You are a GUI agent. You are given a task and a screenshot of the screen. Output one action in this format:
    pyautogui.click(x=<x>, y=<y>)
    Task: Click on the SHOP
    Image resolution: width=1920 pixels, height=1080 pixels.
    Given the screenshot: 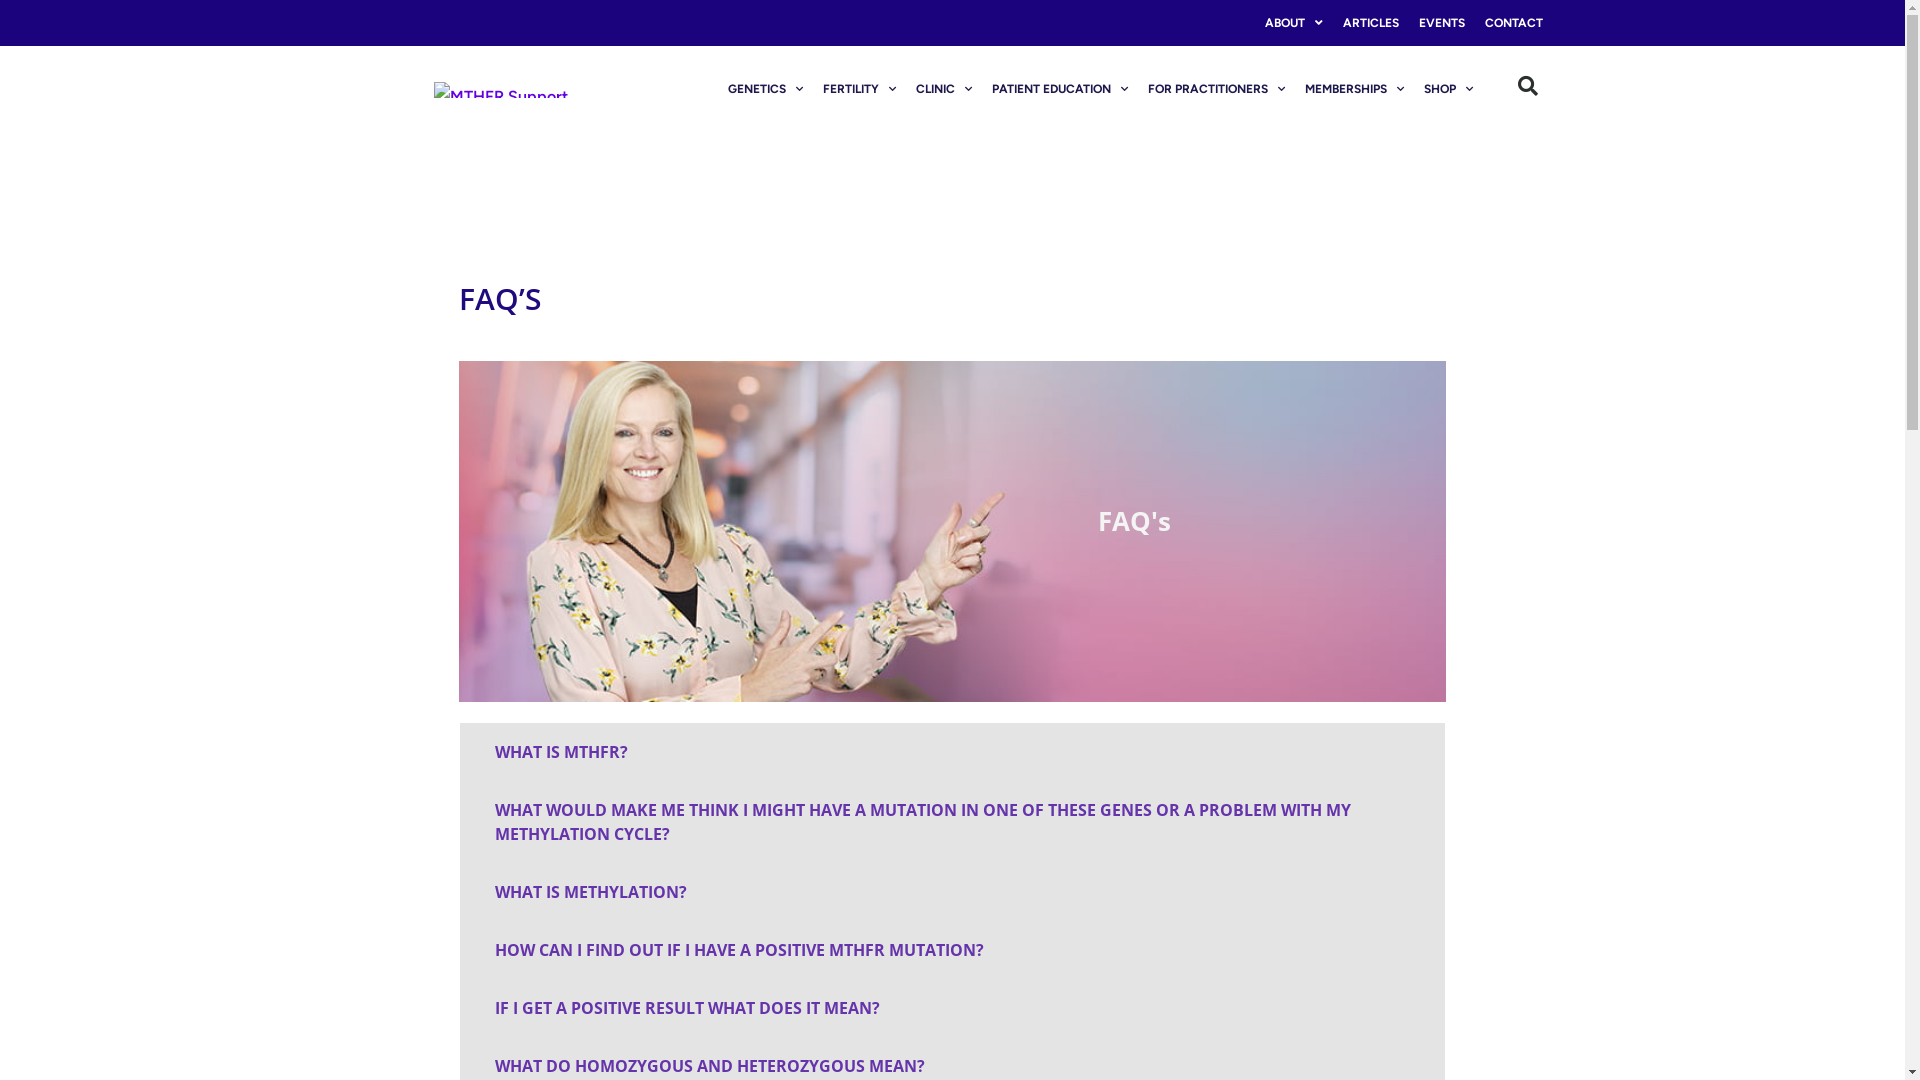 What is the action you would take?
    pyautogui.click(x=1448, y=89)
    